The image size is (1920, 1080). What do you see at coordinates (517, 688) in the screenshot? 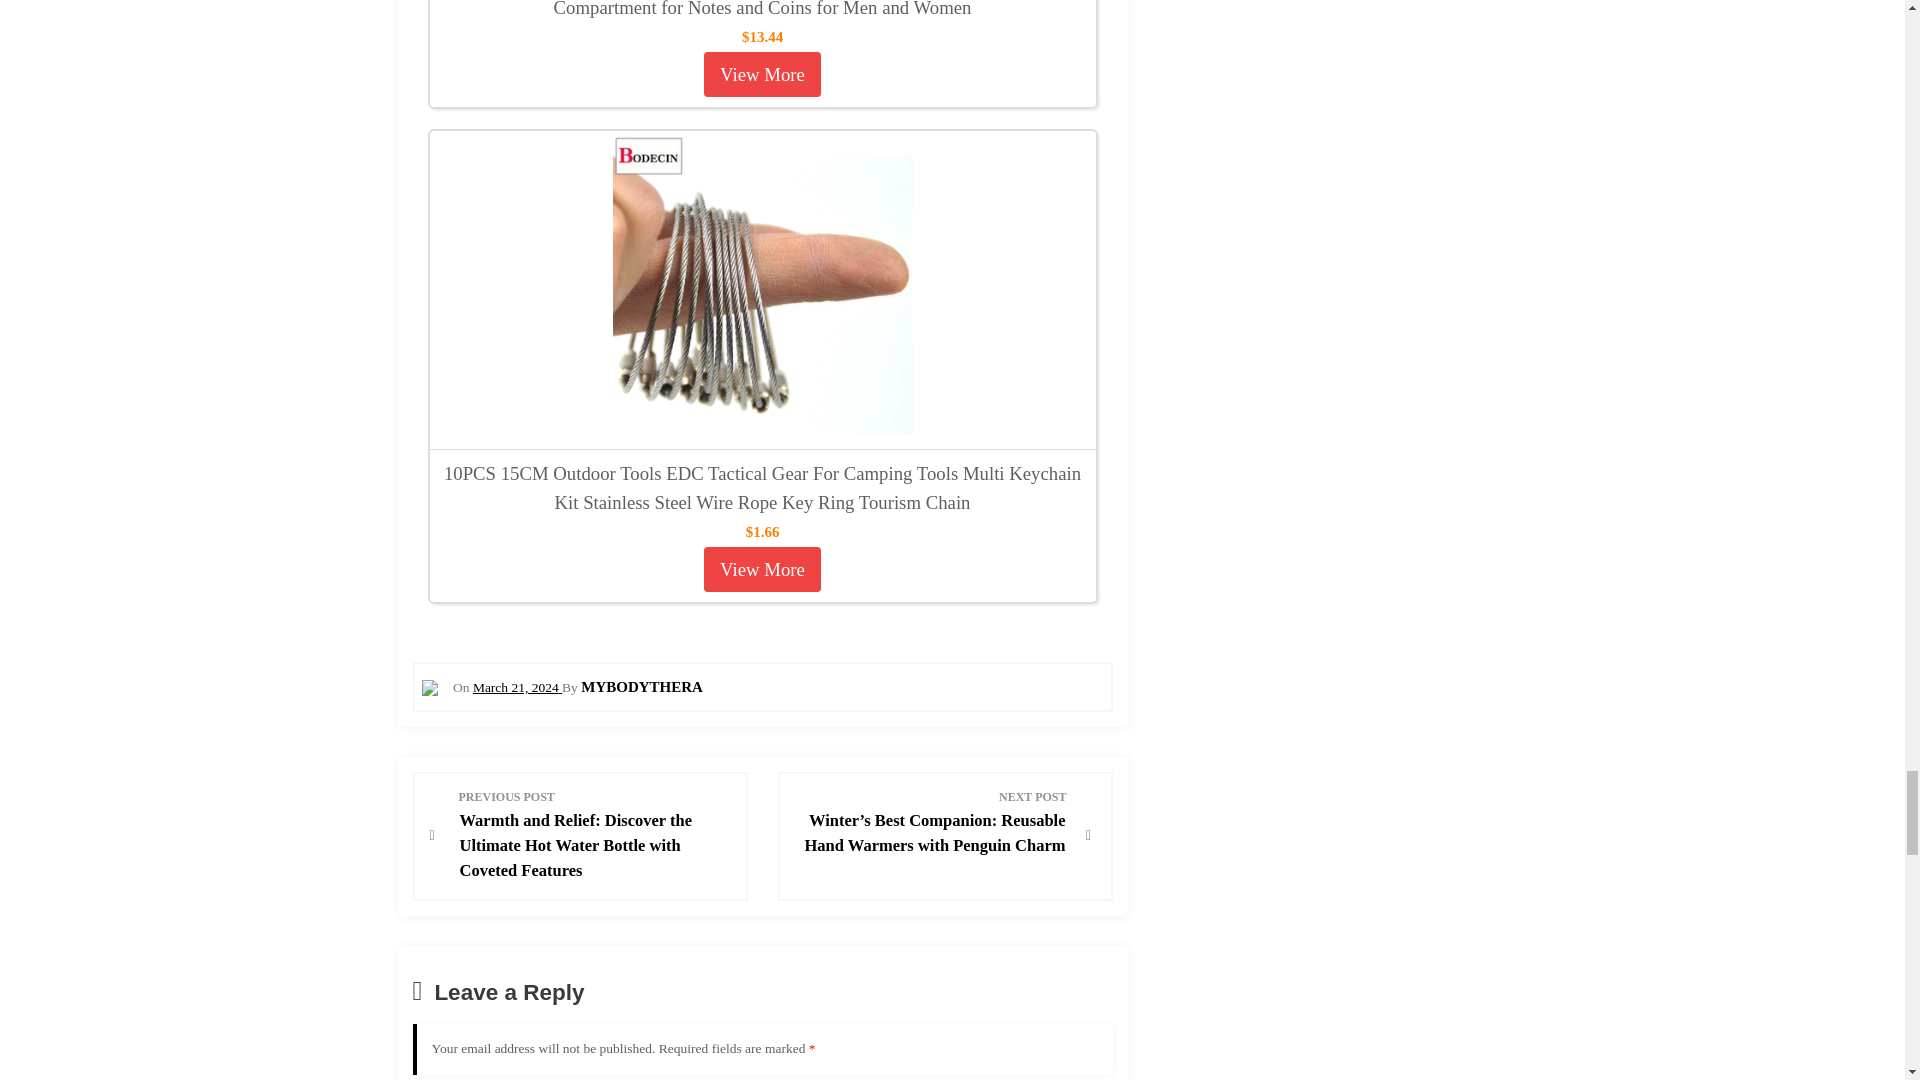
I see `March 21, 2024` at bounding box center [517, 688].